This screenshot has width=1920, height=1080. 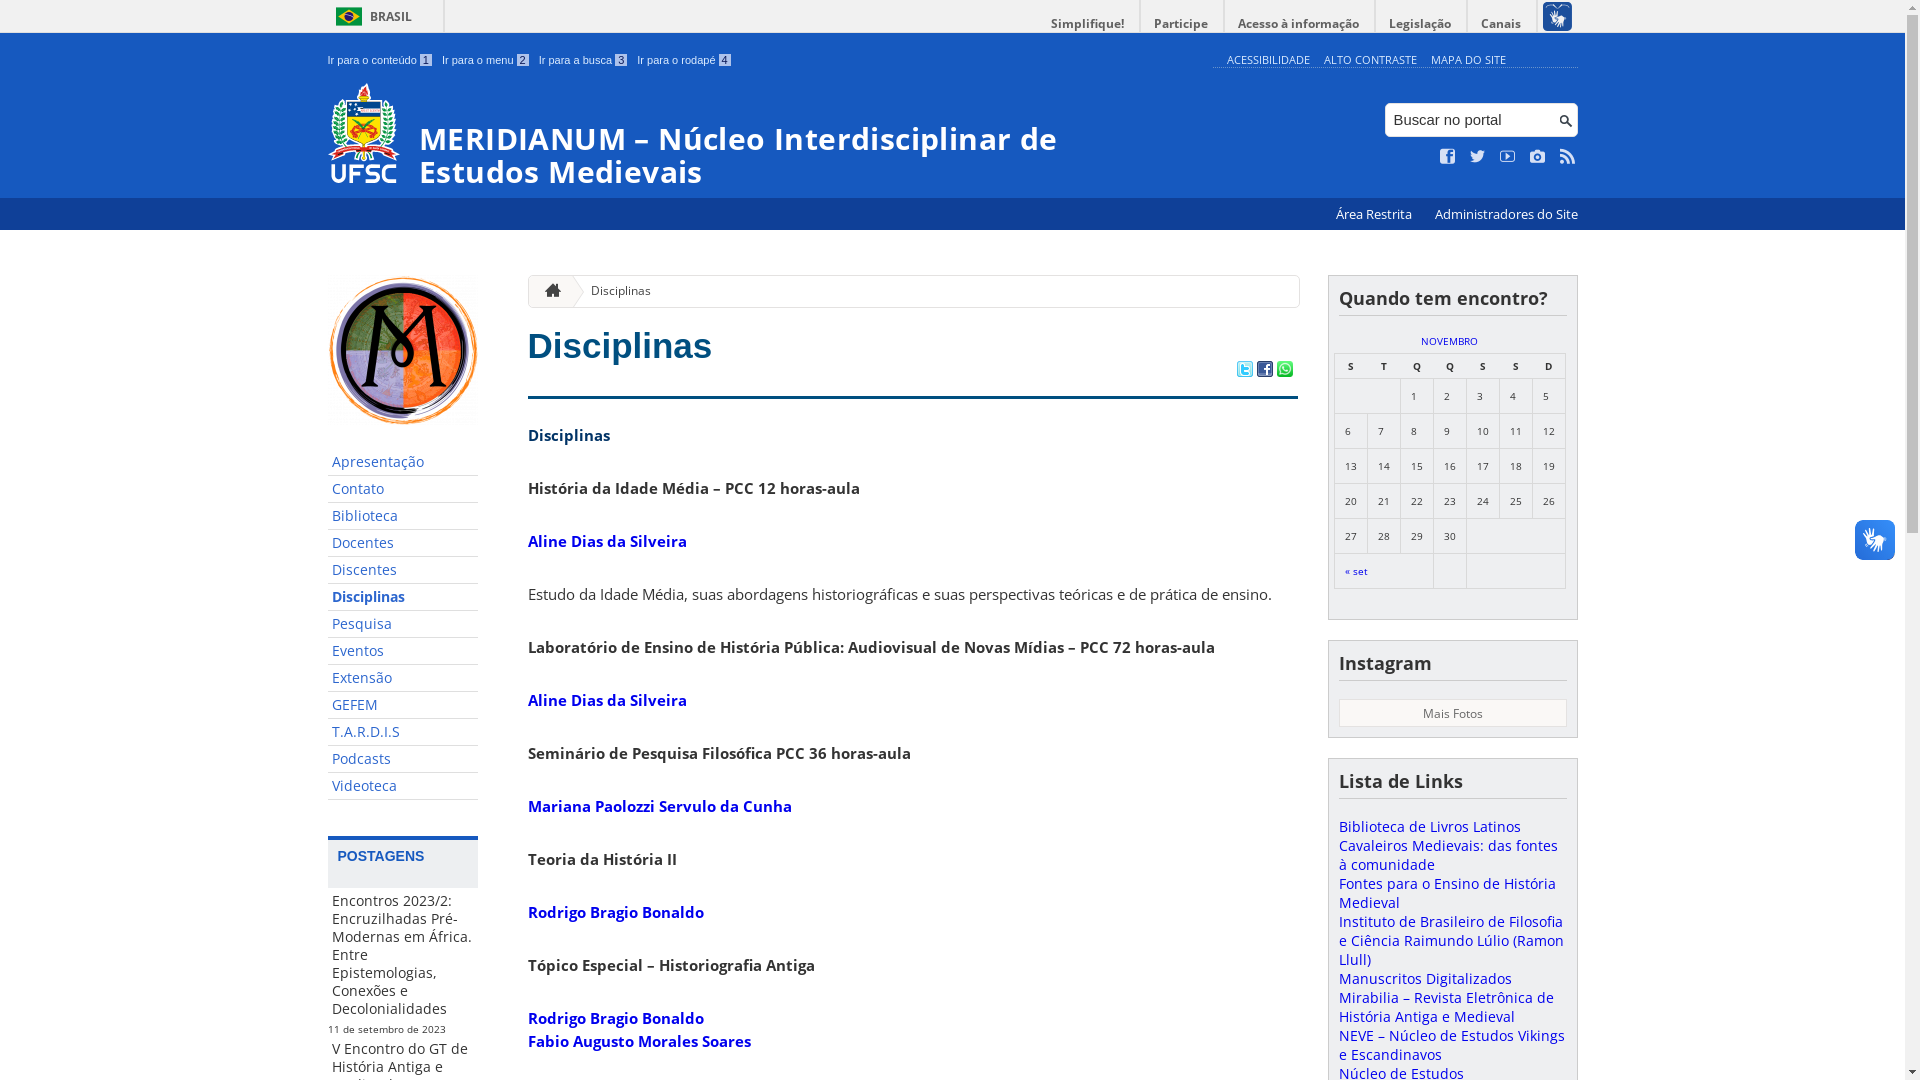 I want to click on Aline Dias da Silveira, so click(x=608, y=541).